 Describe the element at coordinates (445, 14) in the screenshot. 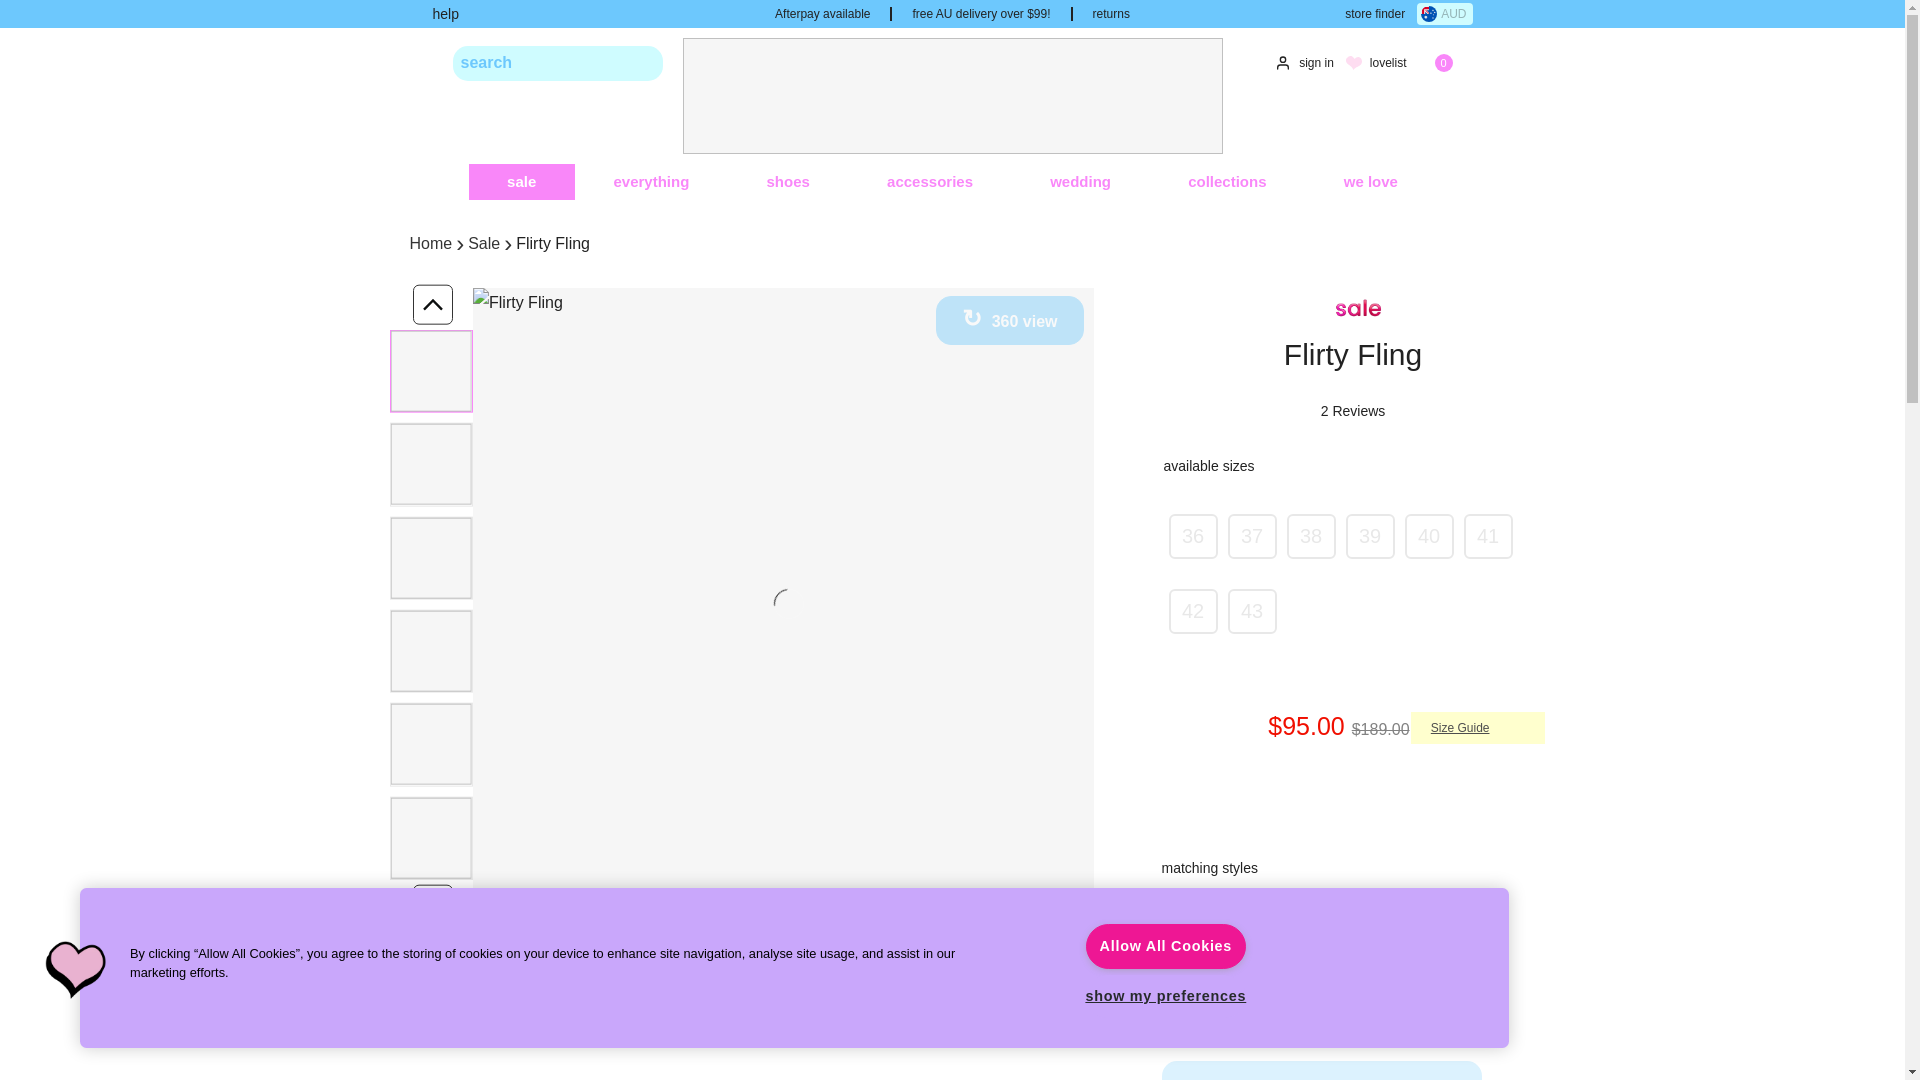

I see `help` at that location.